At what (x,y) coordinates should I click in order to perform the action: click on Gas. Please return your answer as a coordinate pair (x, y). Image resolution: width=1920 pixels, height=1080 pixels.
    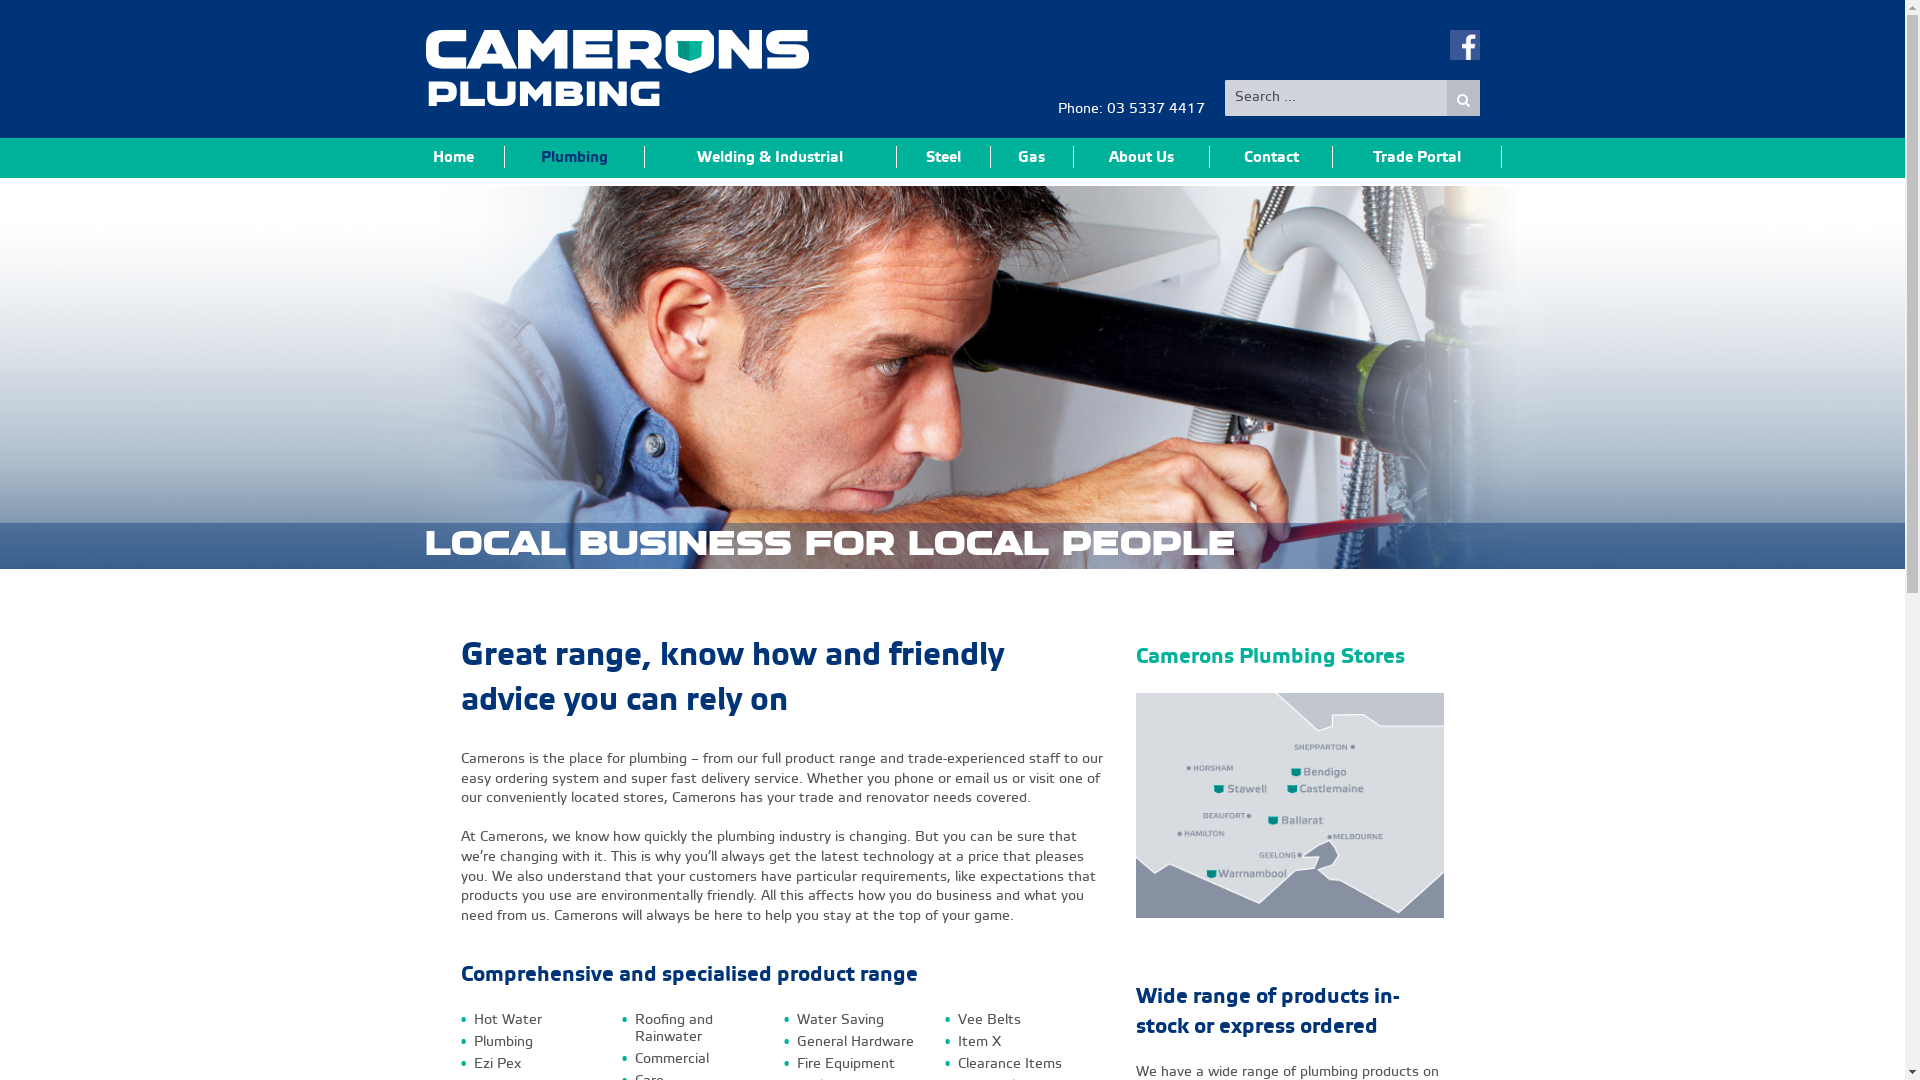
    Looking at the image, I should click on (1032, 157).